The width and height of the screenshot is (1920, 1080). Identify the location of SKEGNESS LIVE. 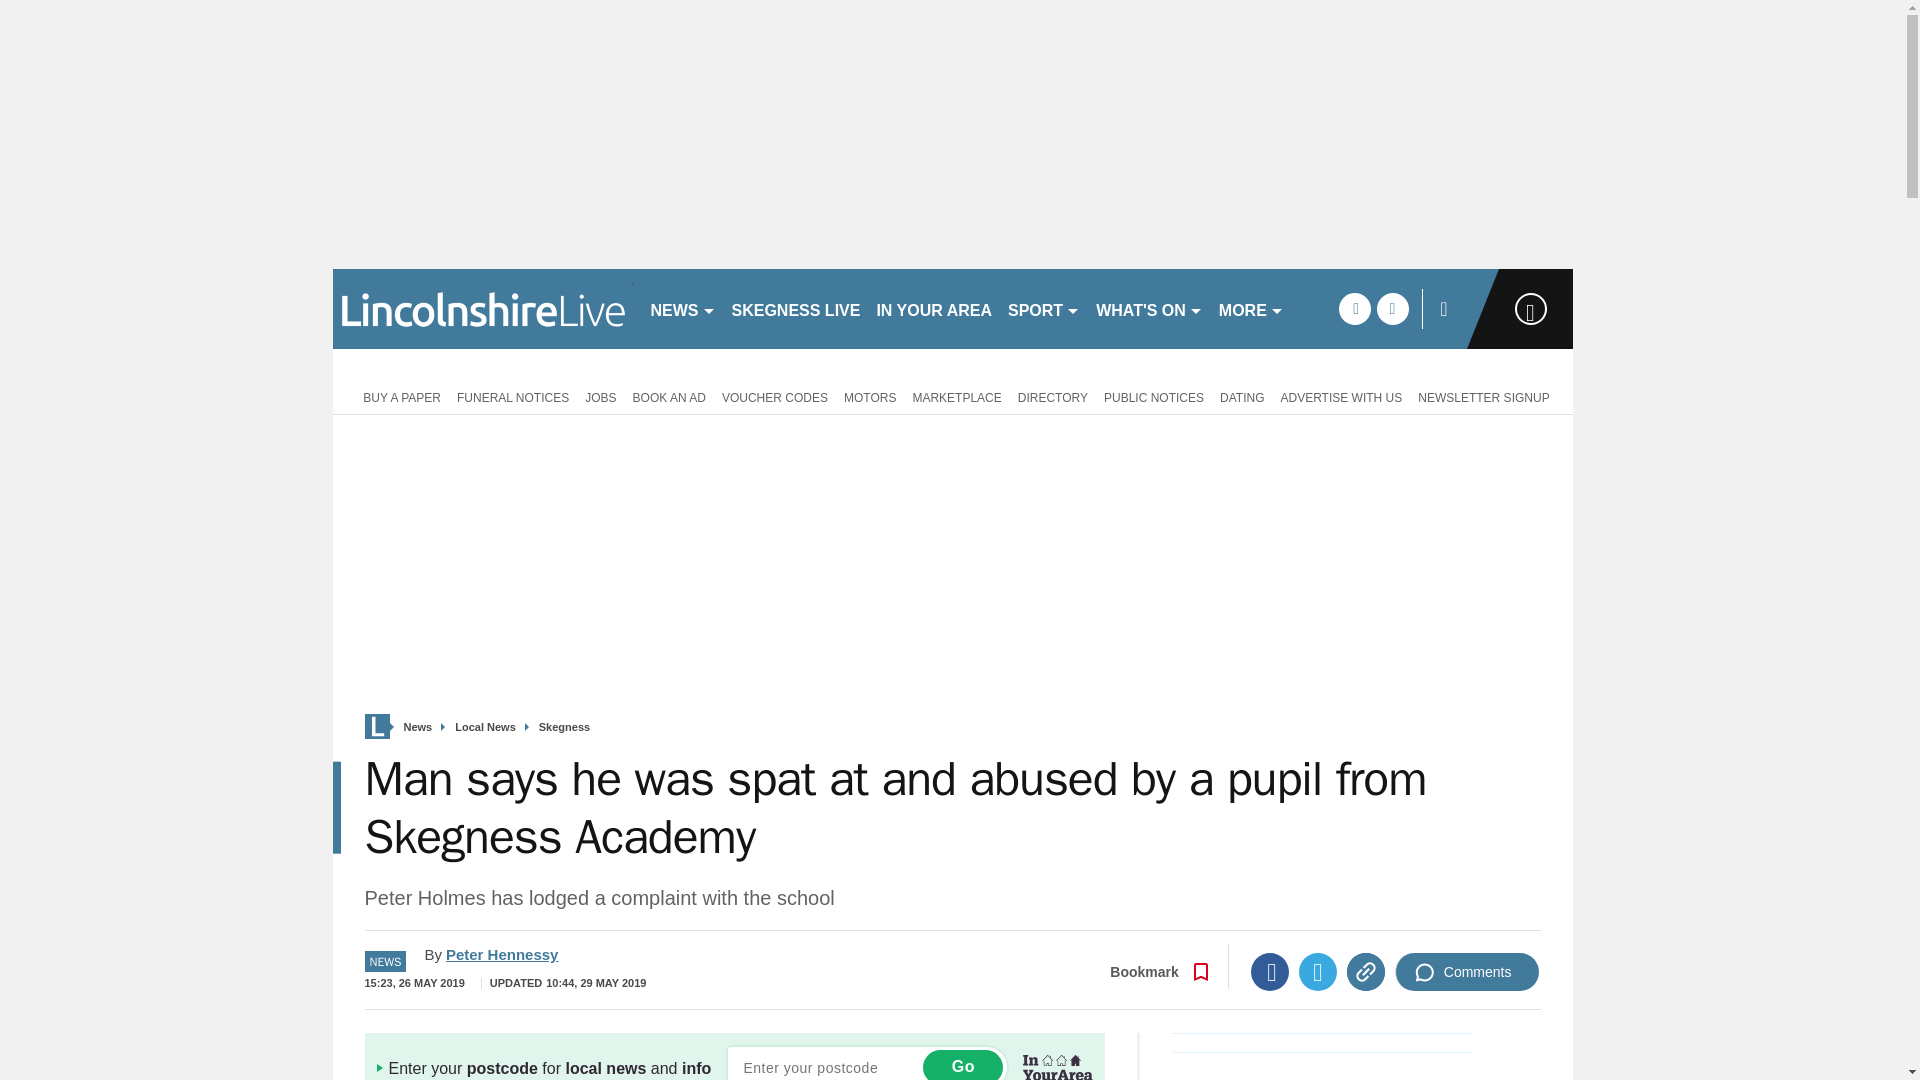
(796, 308).